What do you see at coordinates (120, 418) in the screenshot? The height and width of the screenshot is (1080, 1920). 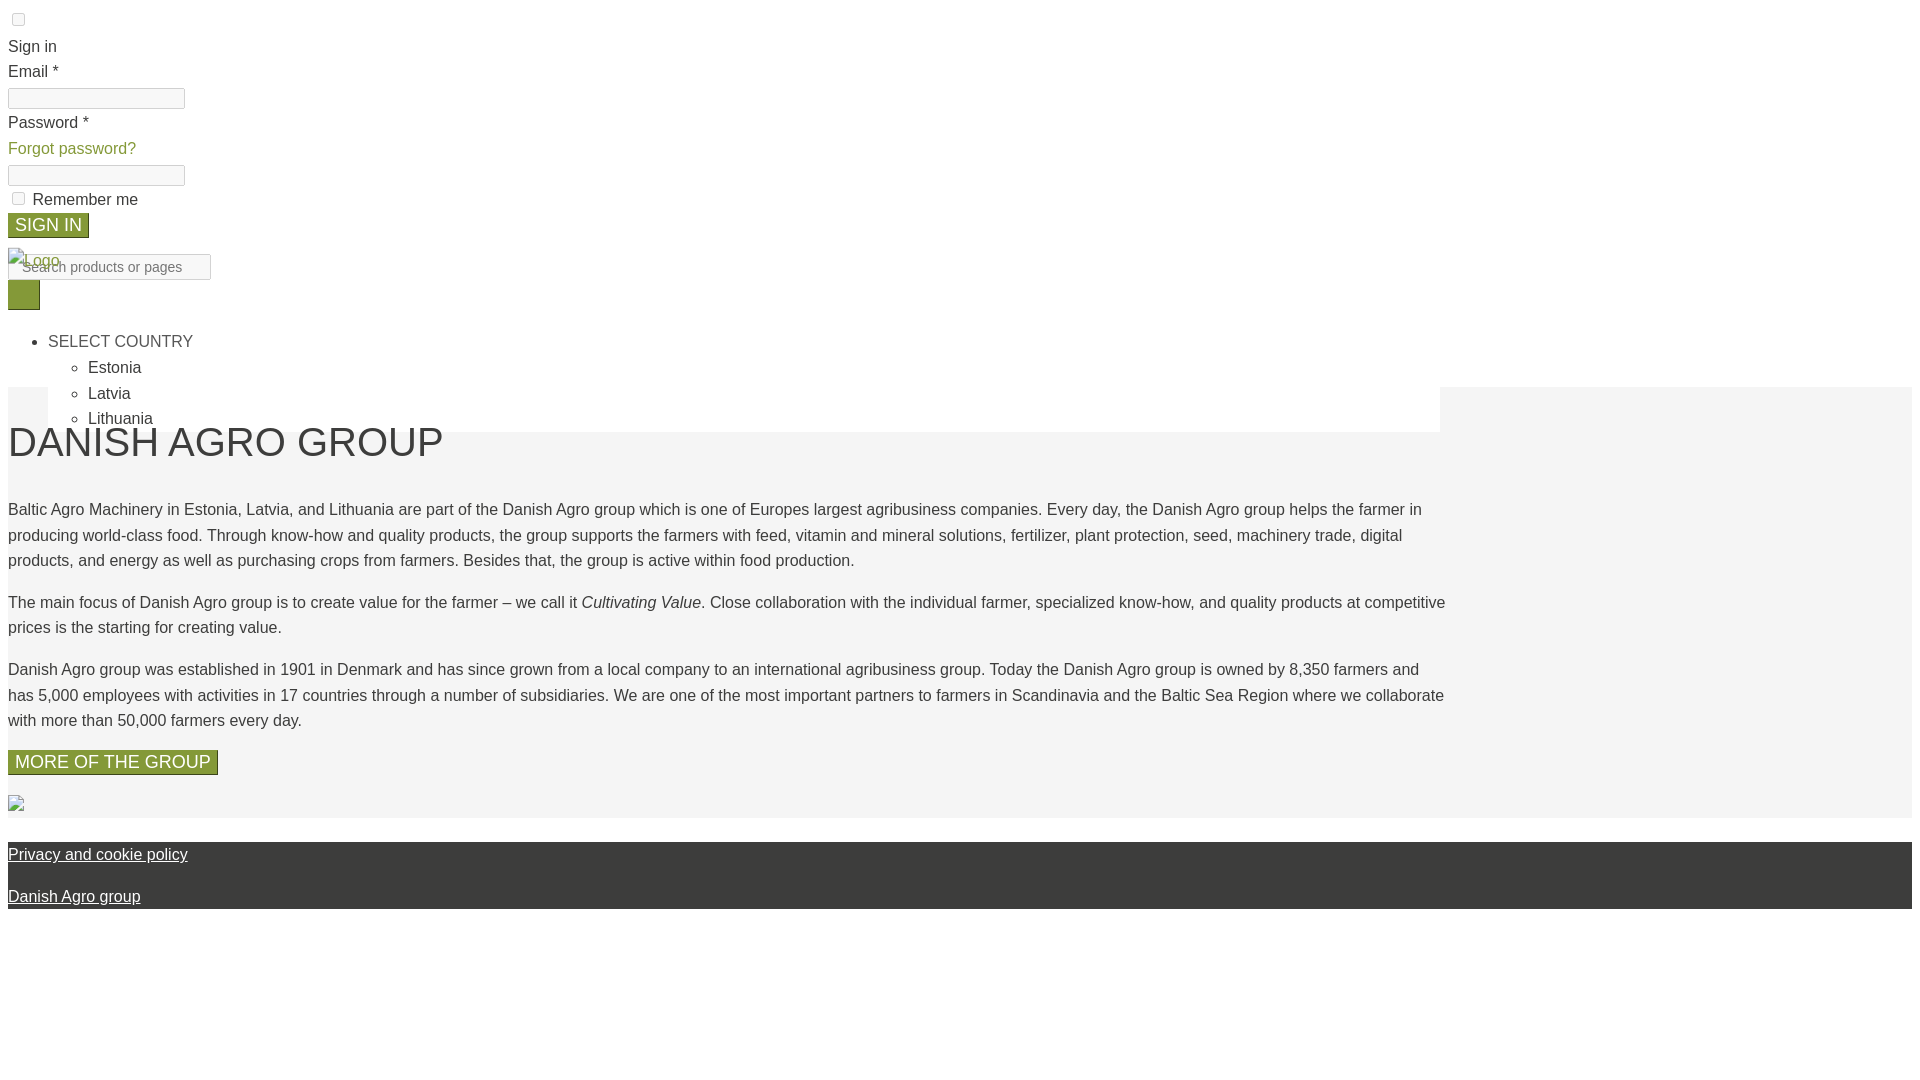 I see `Lithuania` at bounding box center [120, 418].